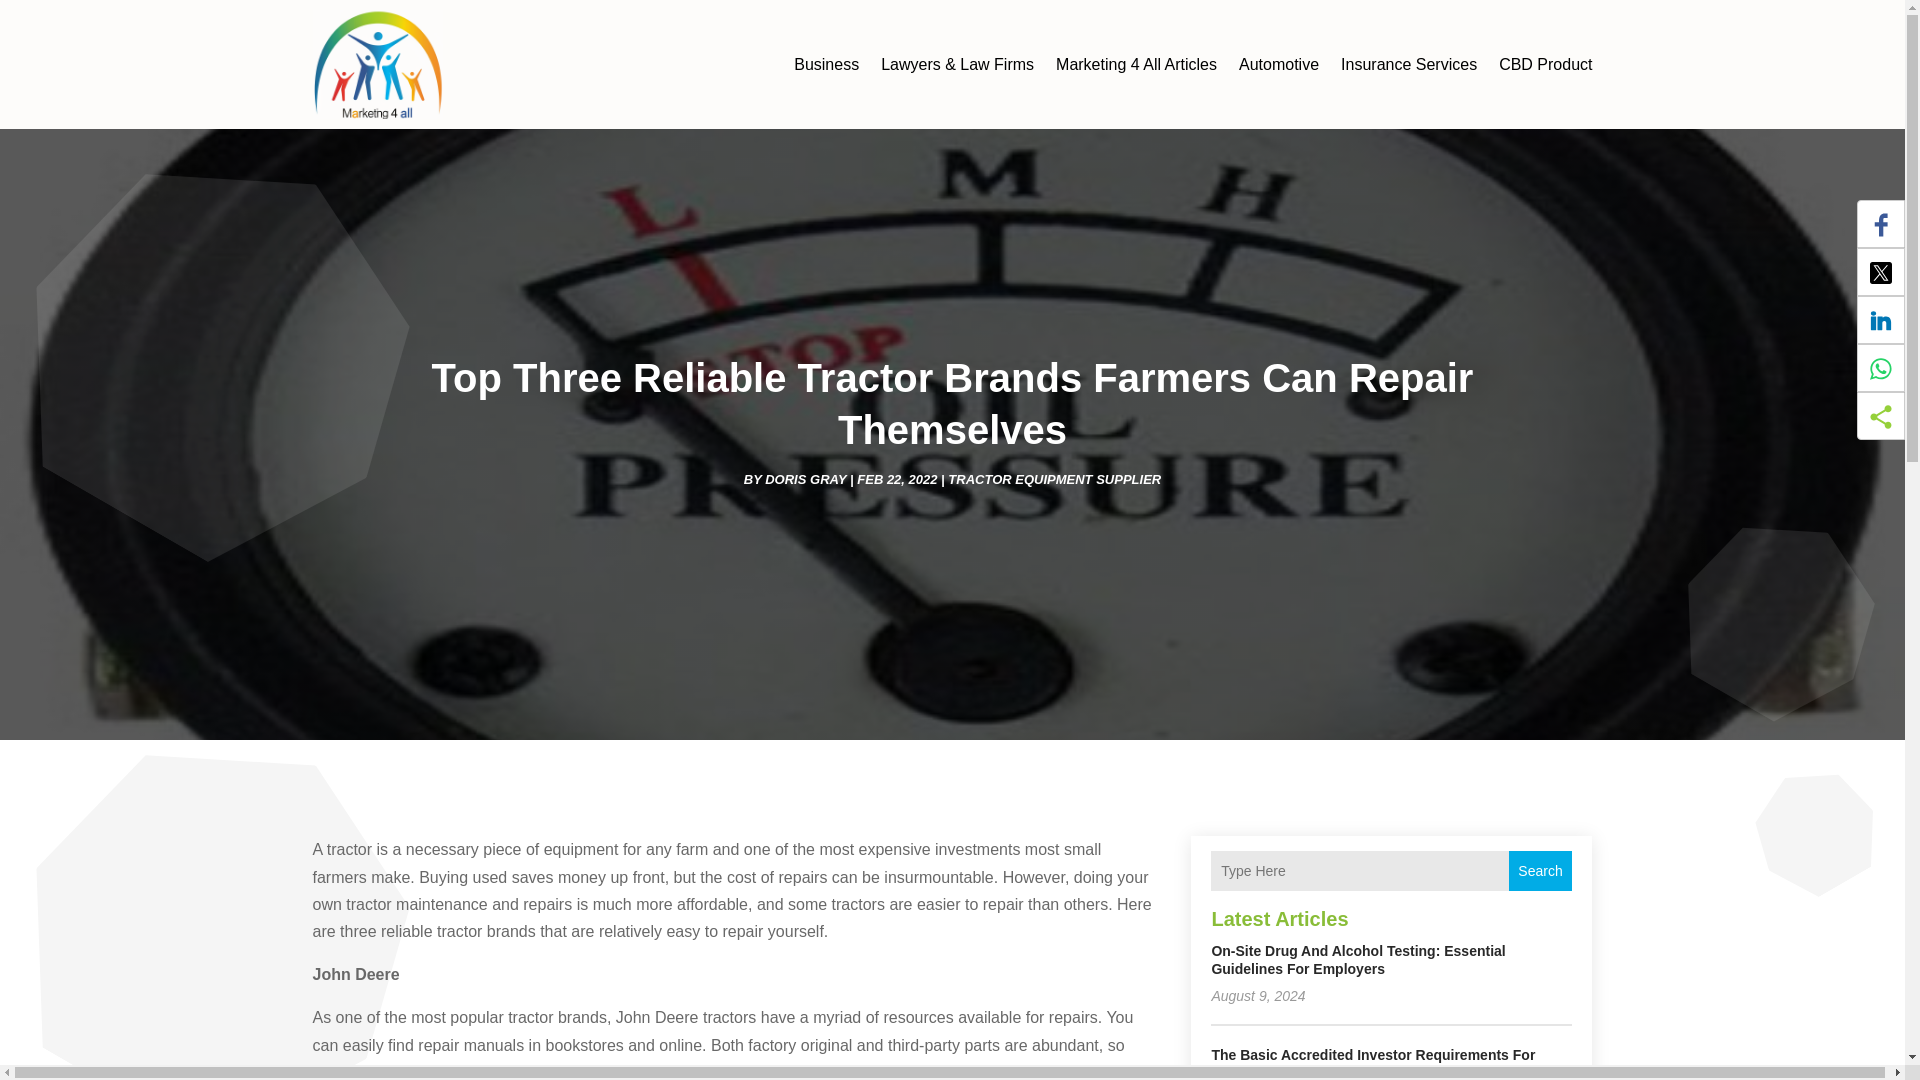 The image size is (1920, 1080). What do you see at coordinates (805, 479) in the screenshot?
I see `DORIS GRAY` at bounding box center [805, 479].